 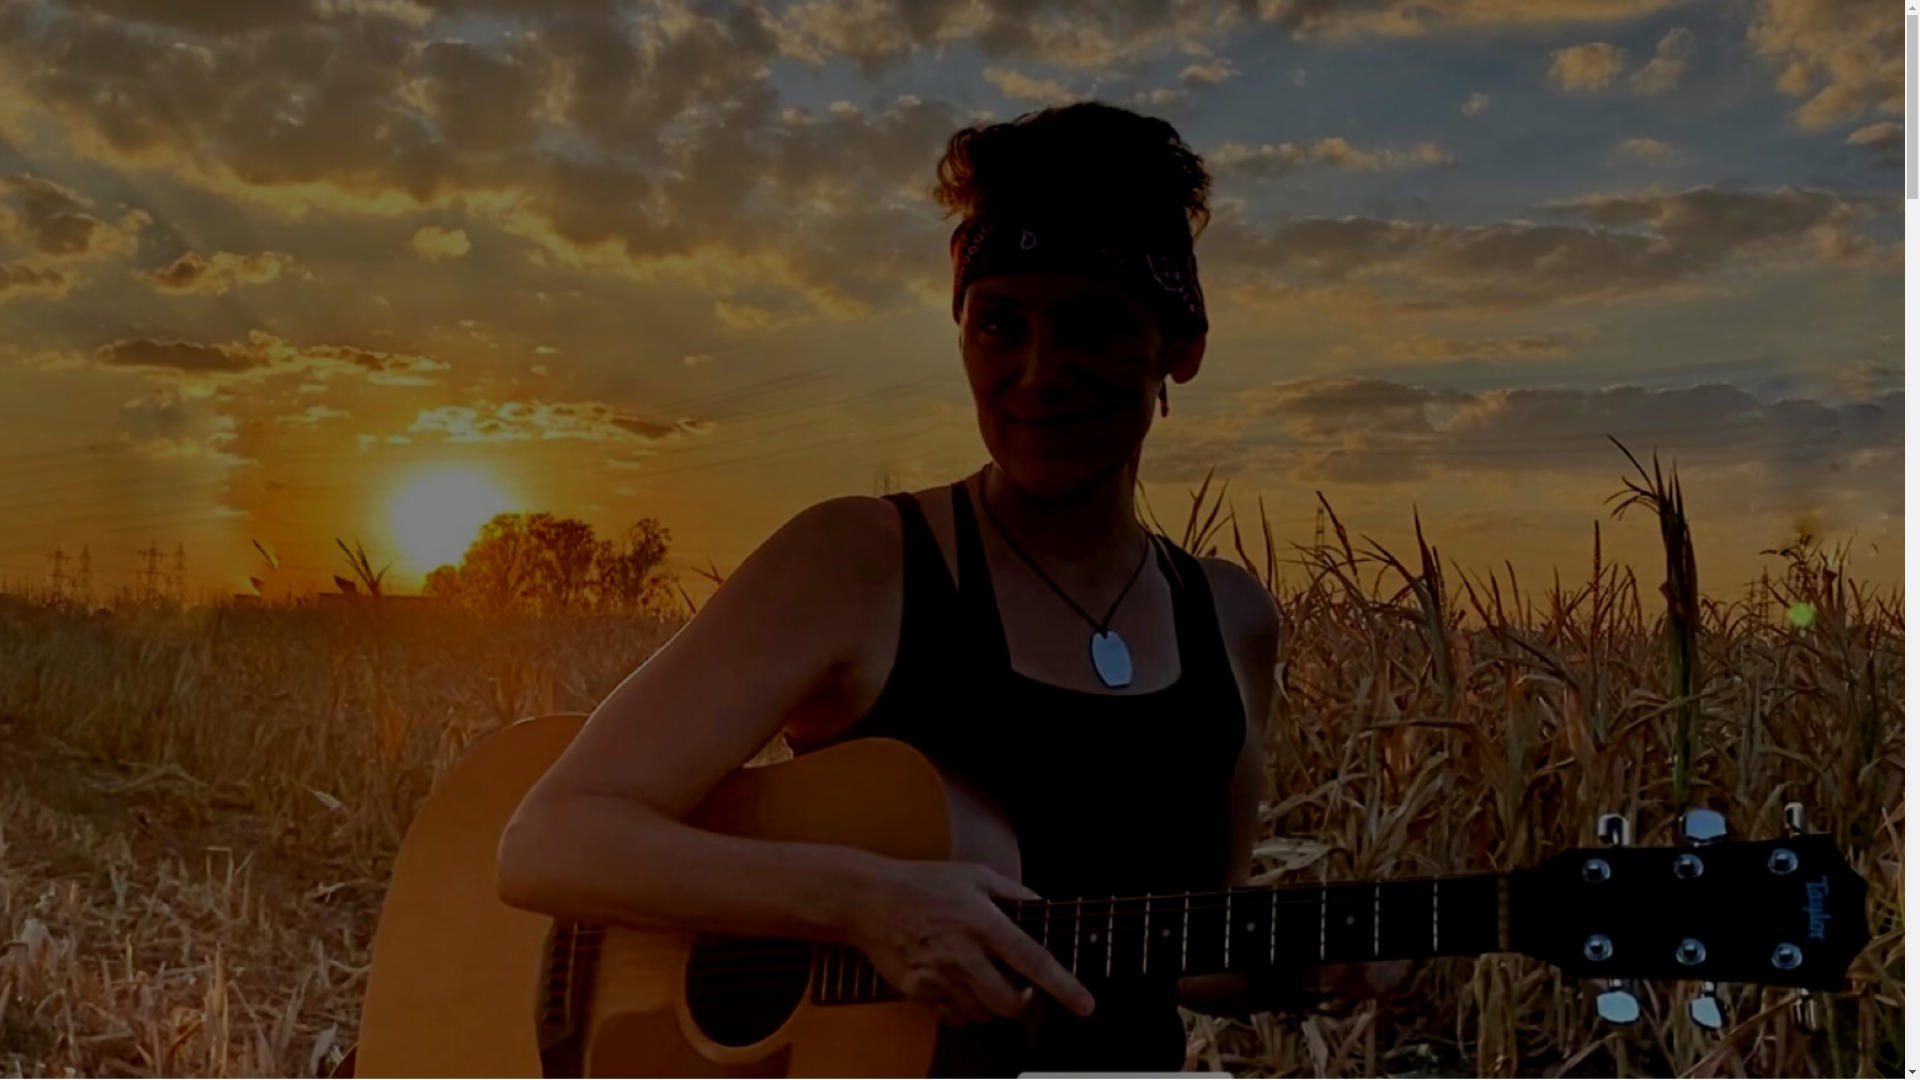 What do you see at coordinates (70, 744) in the screenshot?
I see `BLOG` at bounding box center [70, 744].